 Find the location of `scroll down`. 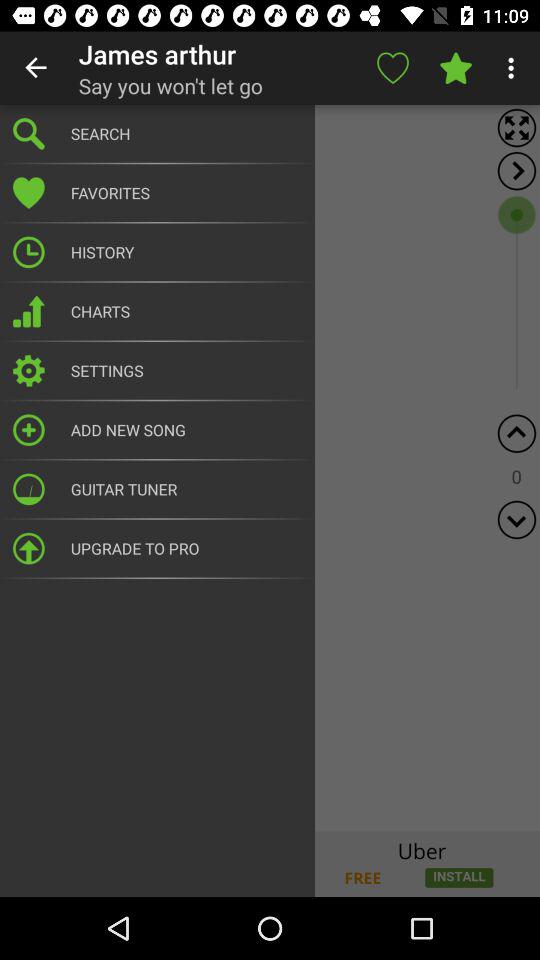

scroll down is located at coordinates (516, 520).